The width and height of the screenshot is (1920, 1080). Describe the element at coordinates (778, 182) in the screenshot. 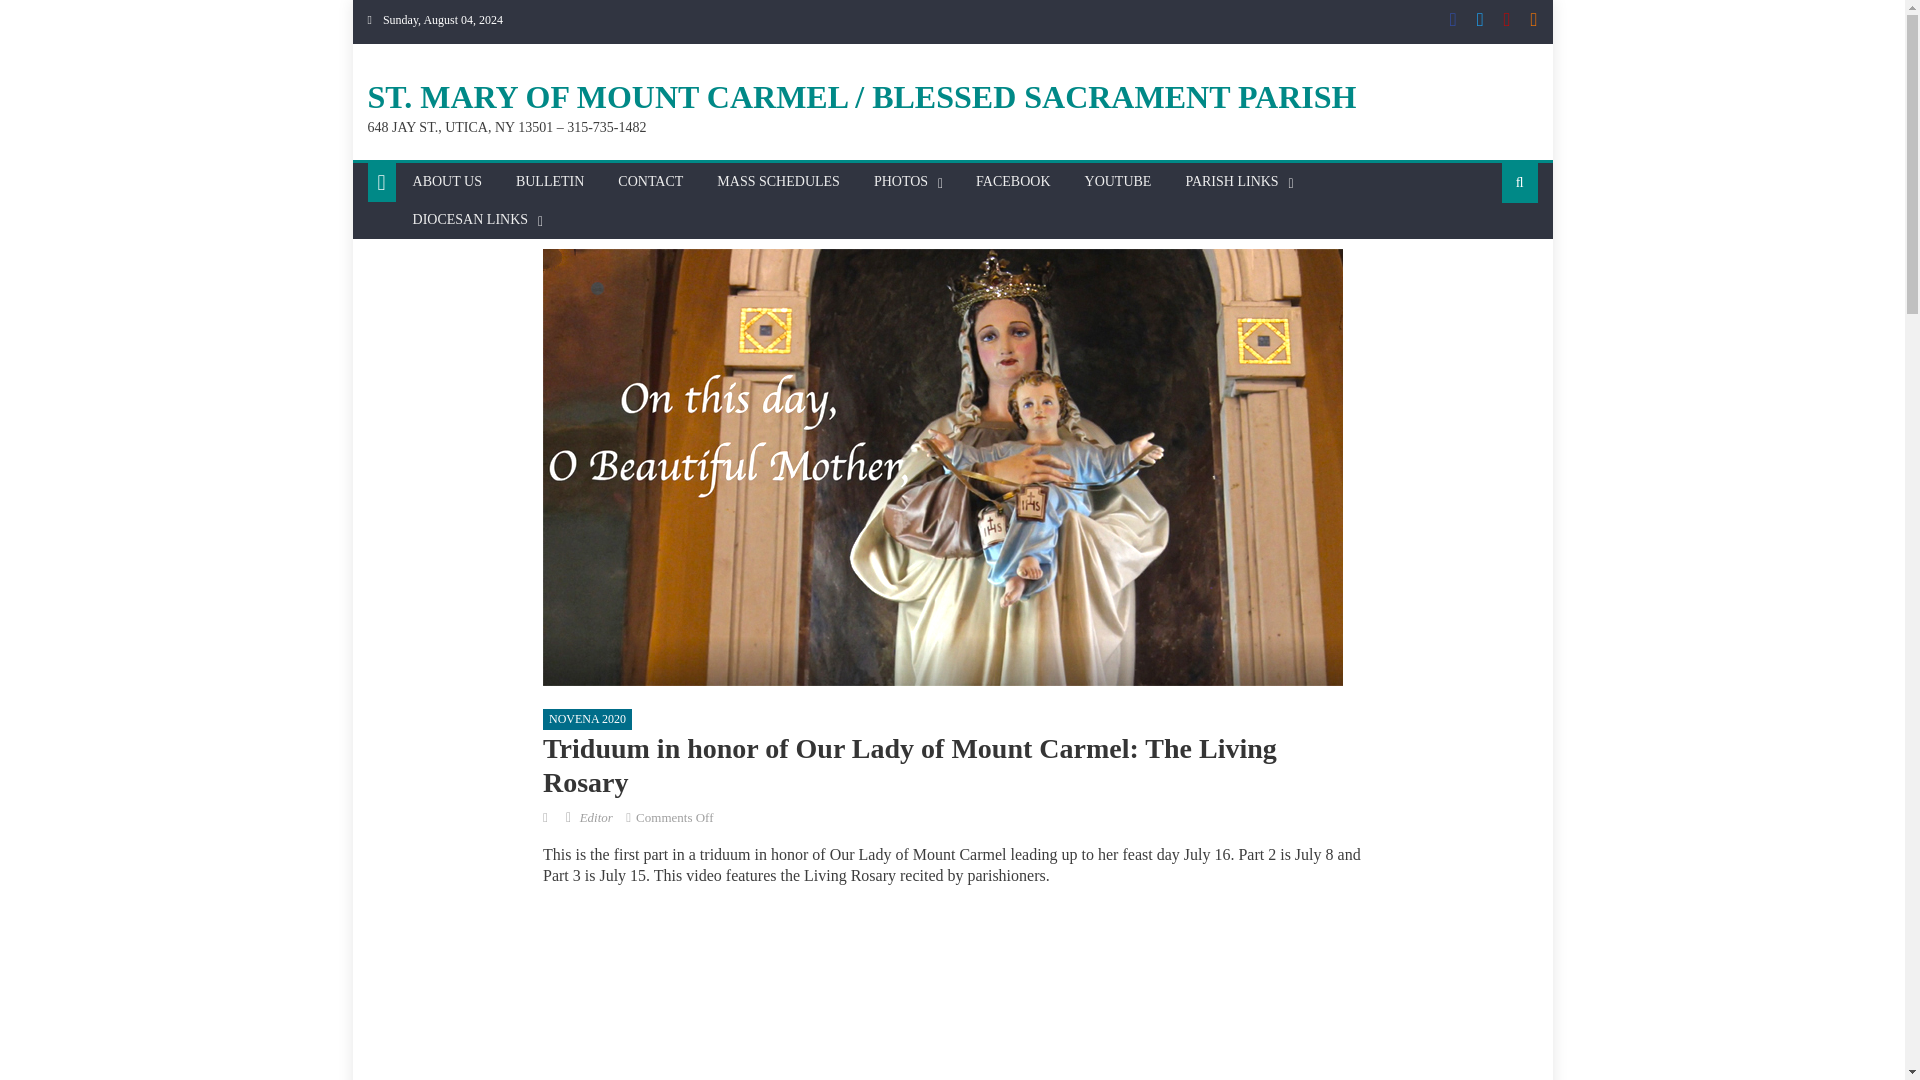

I see `MASS SCHEDULES` at that location.